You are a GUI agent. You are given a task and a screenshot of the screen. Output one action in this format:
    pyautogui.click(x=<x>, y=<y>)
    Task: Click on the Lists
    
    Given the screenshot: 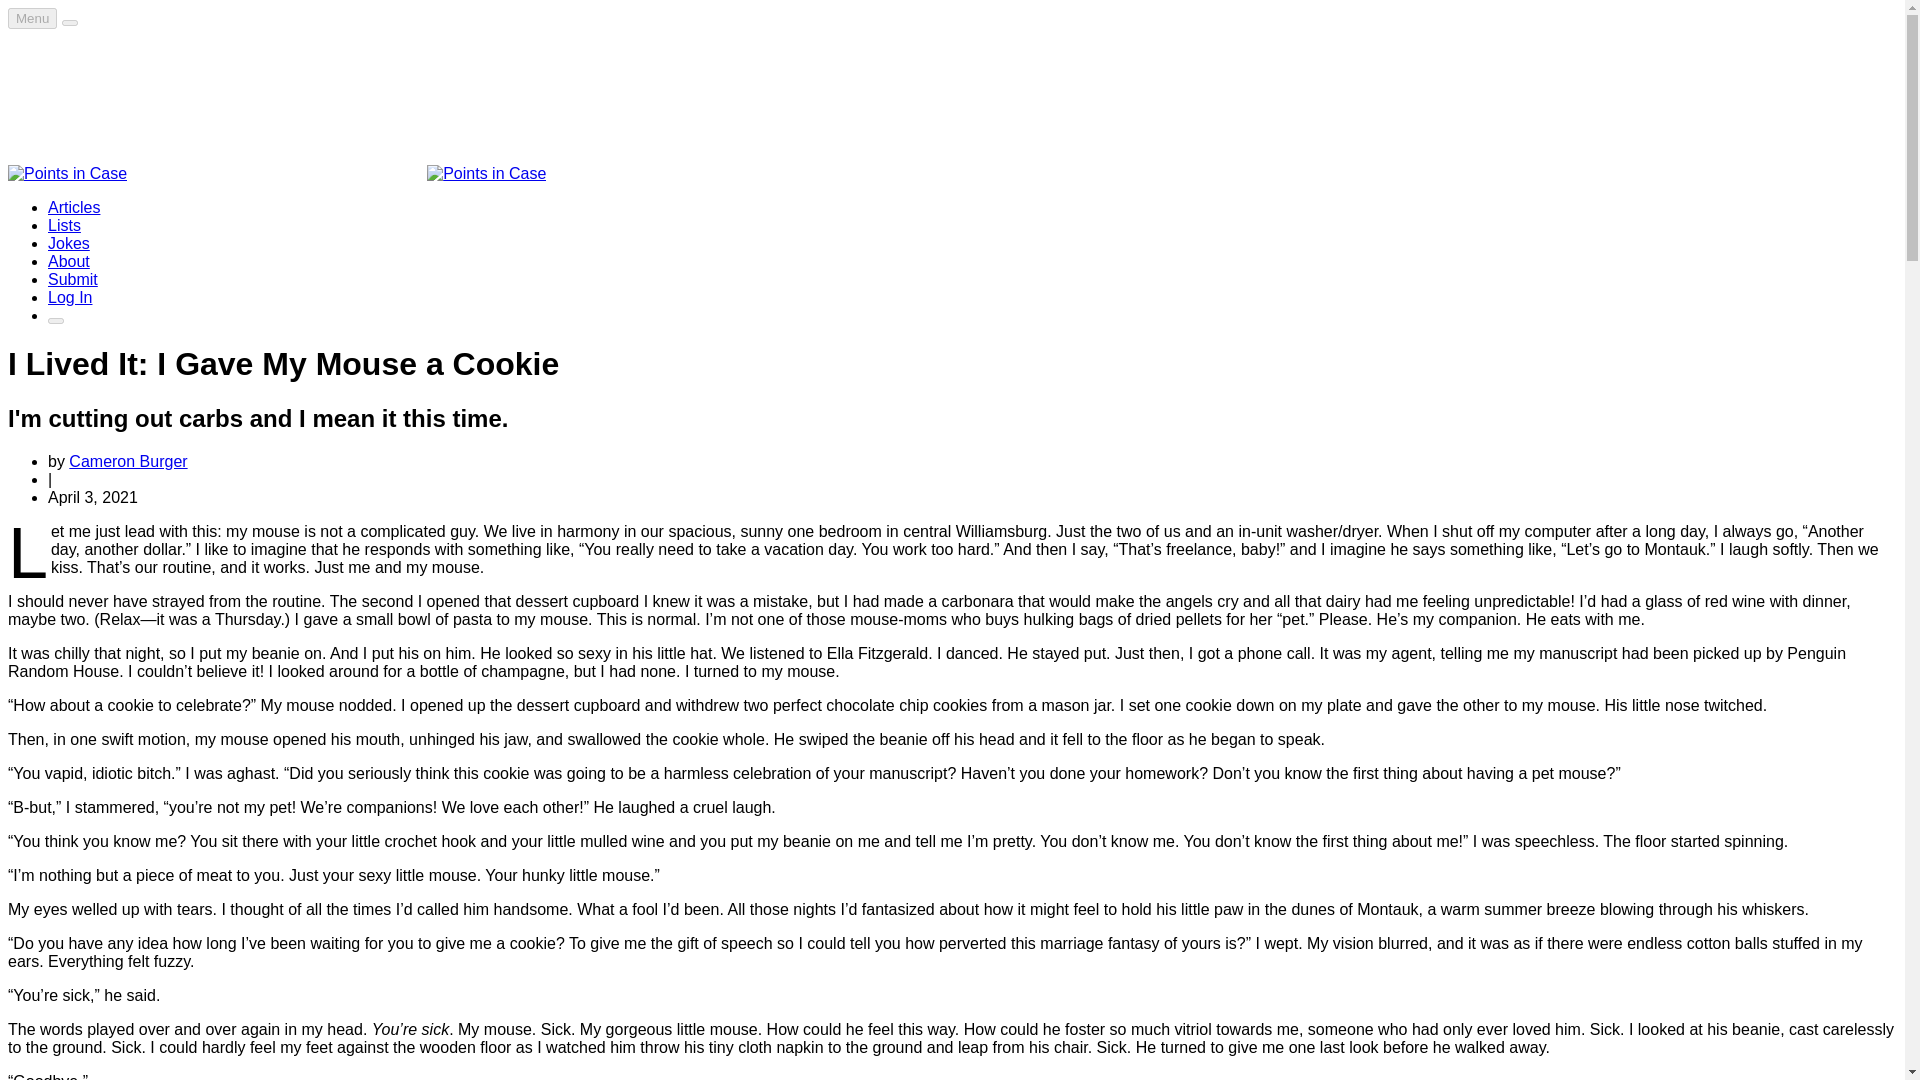 What is the action you would take?
    pyautogui.click(x=64, y=226)
    